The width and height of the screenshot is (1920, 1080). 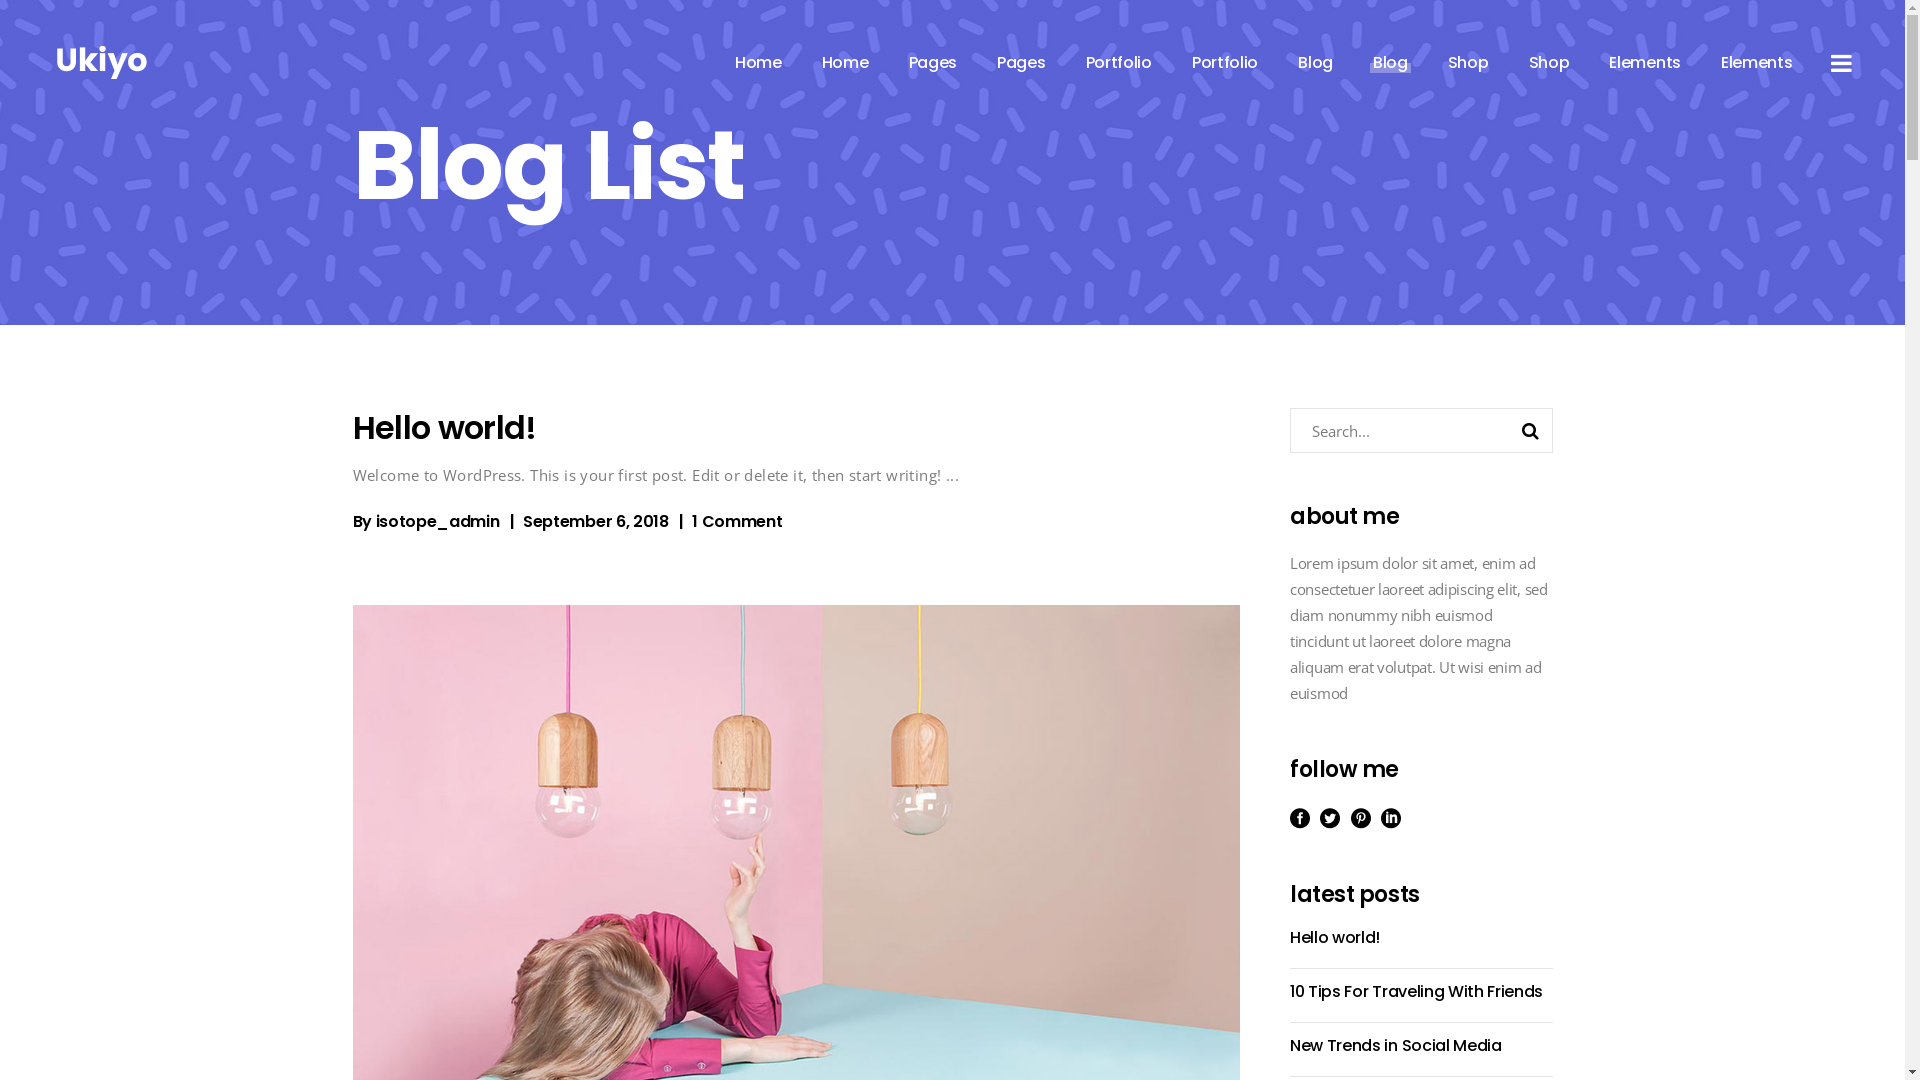 What do you see at coordinates (1390, 62) in the screenshot?
I see `Blog` at bounding box center [1390, 62].